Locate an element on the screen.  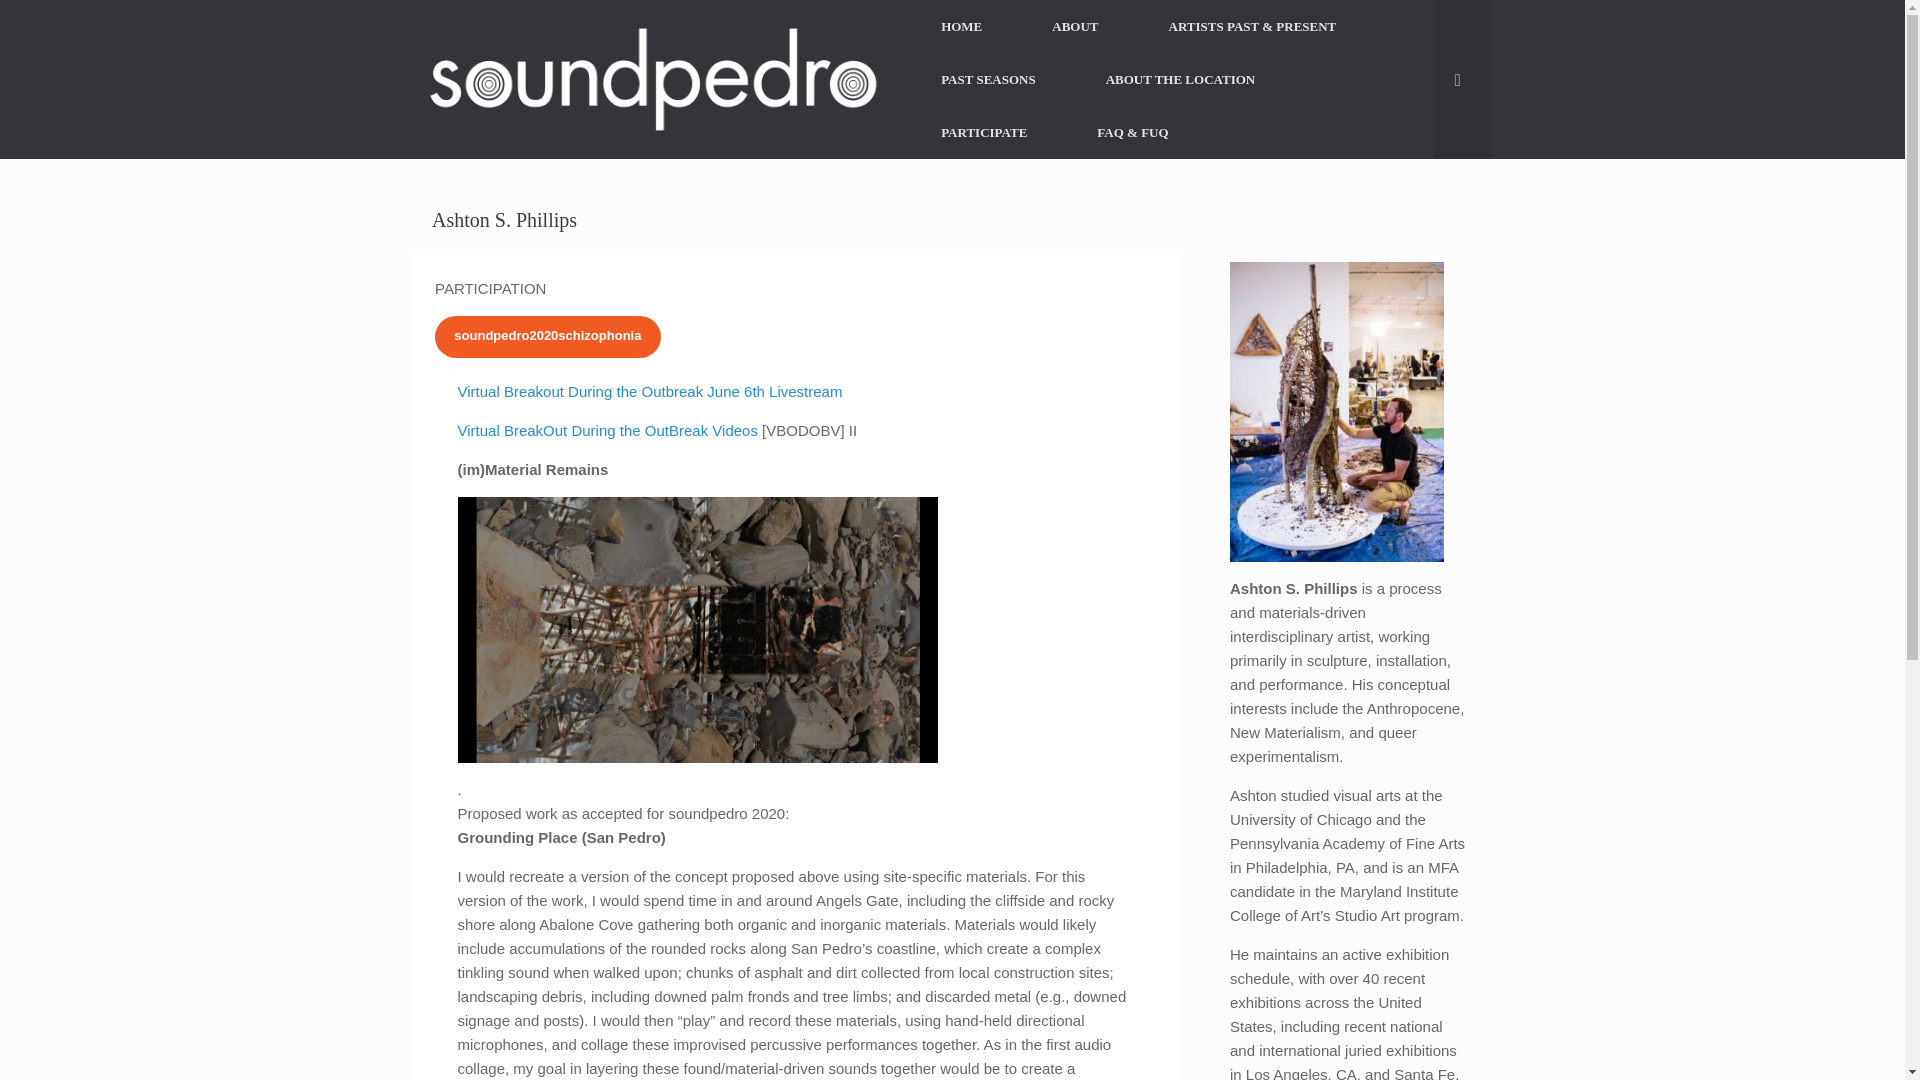
ABOUT THE LOCATION is located at coordinates (1180, 78).